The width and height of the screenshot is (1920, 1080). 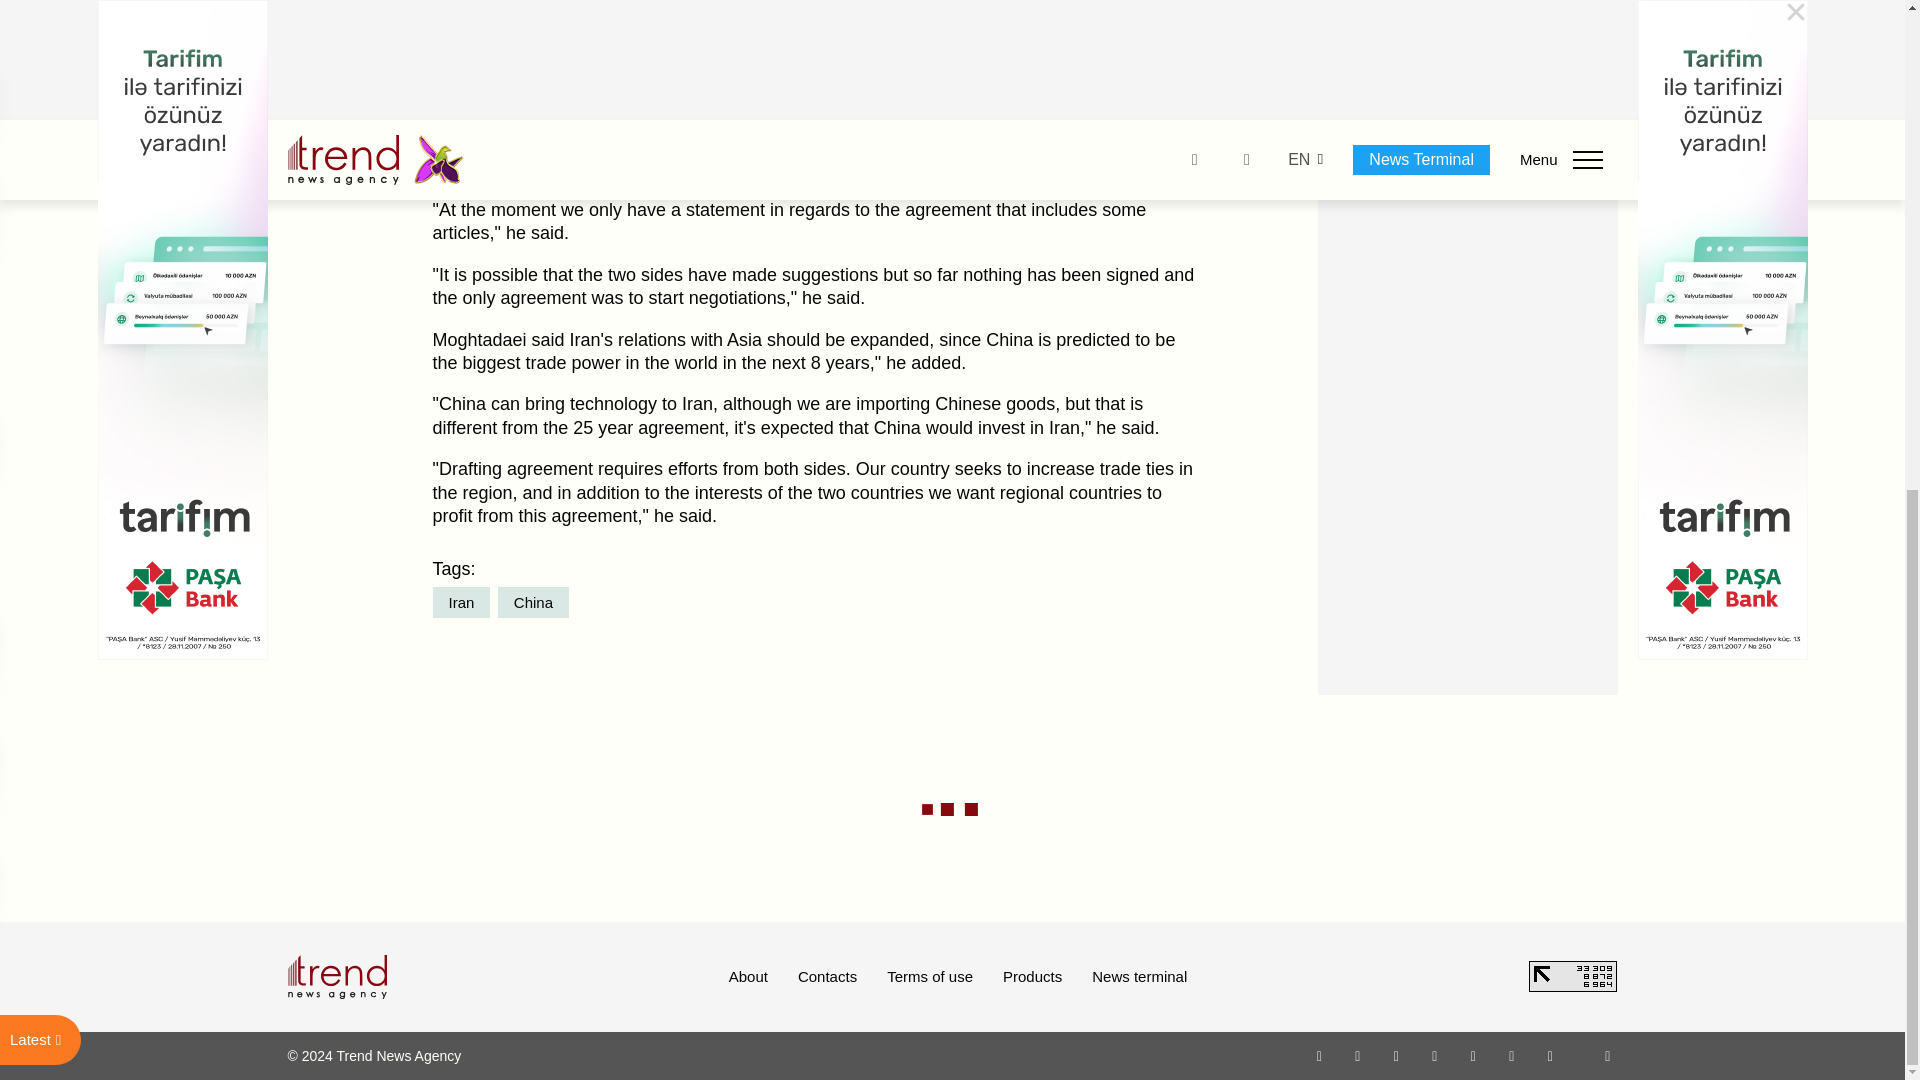 What do you see at coordinates (1434, 1055) in the screenshot?
I see `Youtube` at bounding box center [1434, 1055].